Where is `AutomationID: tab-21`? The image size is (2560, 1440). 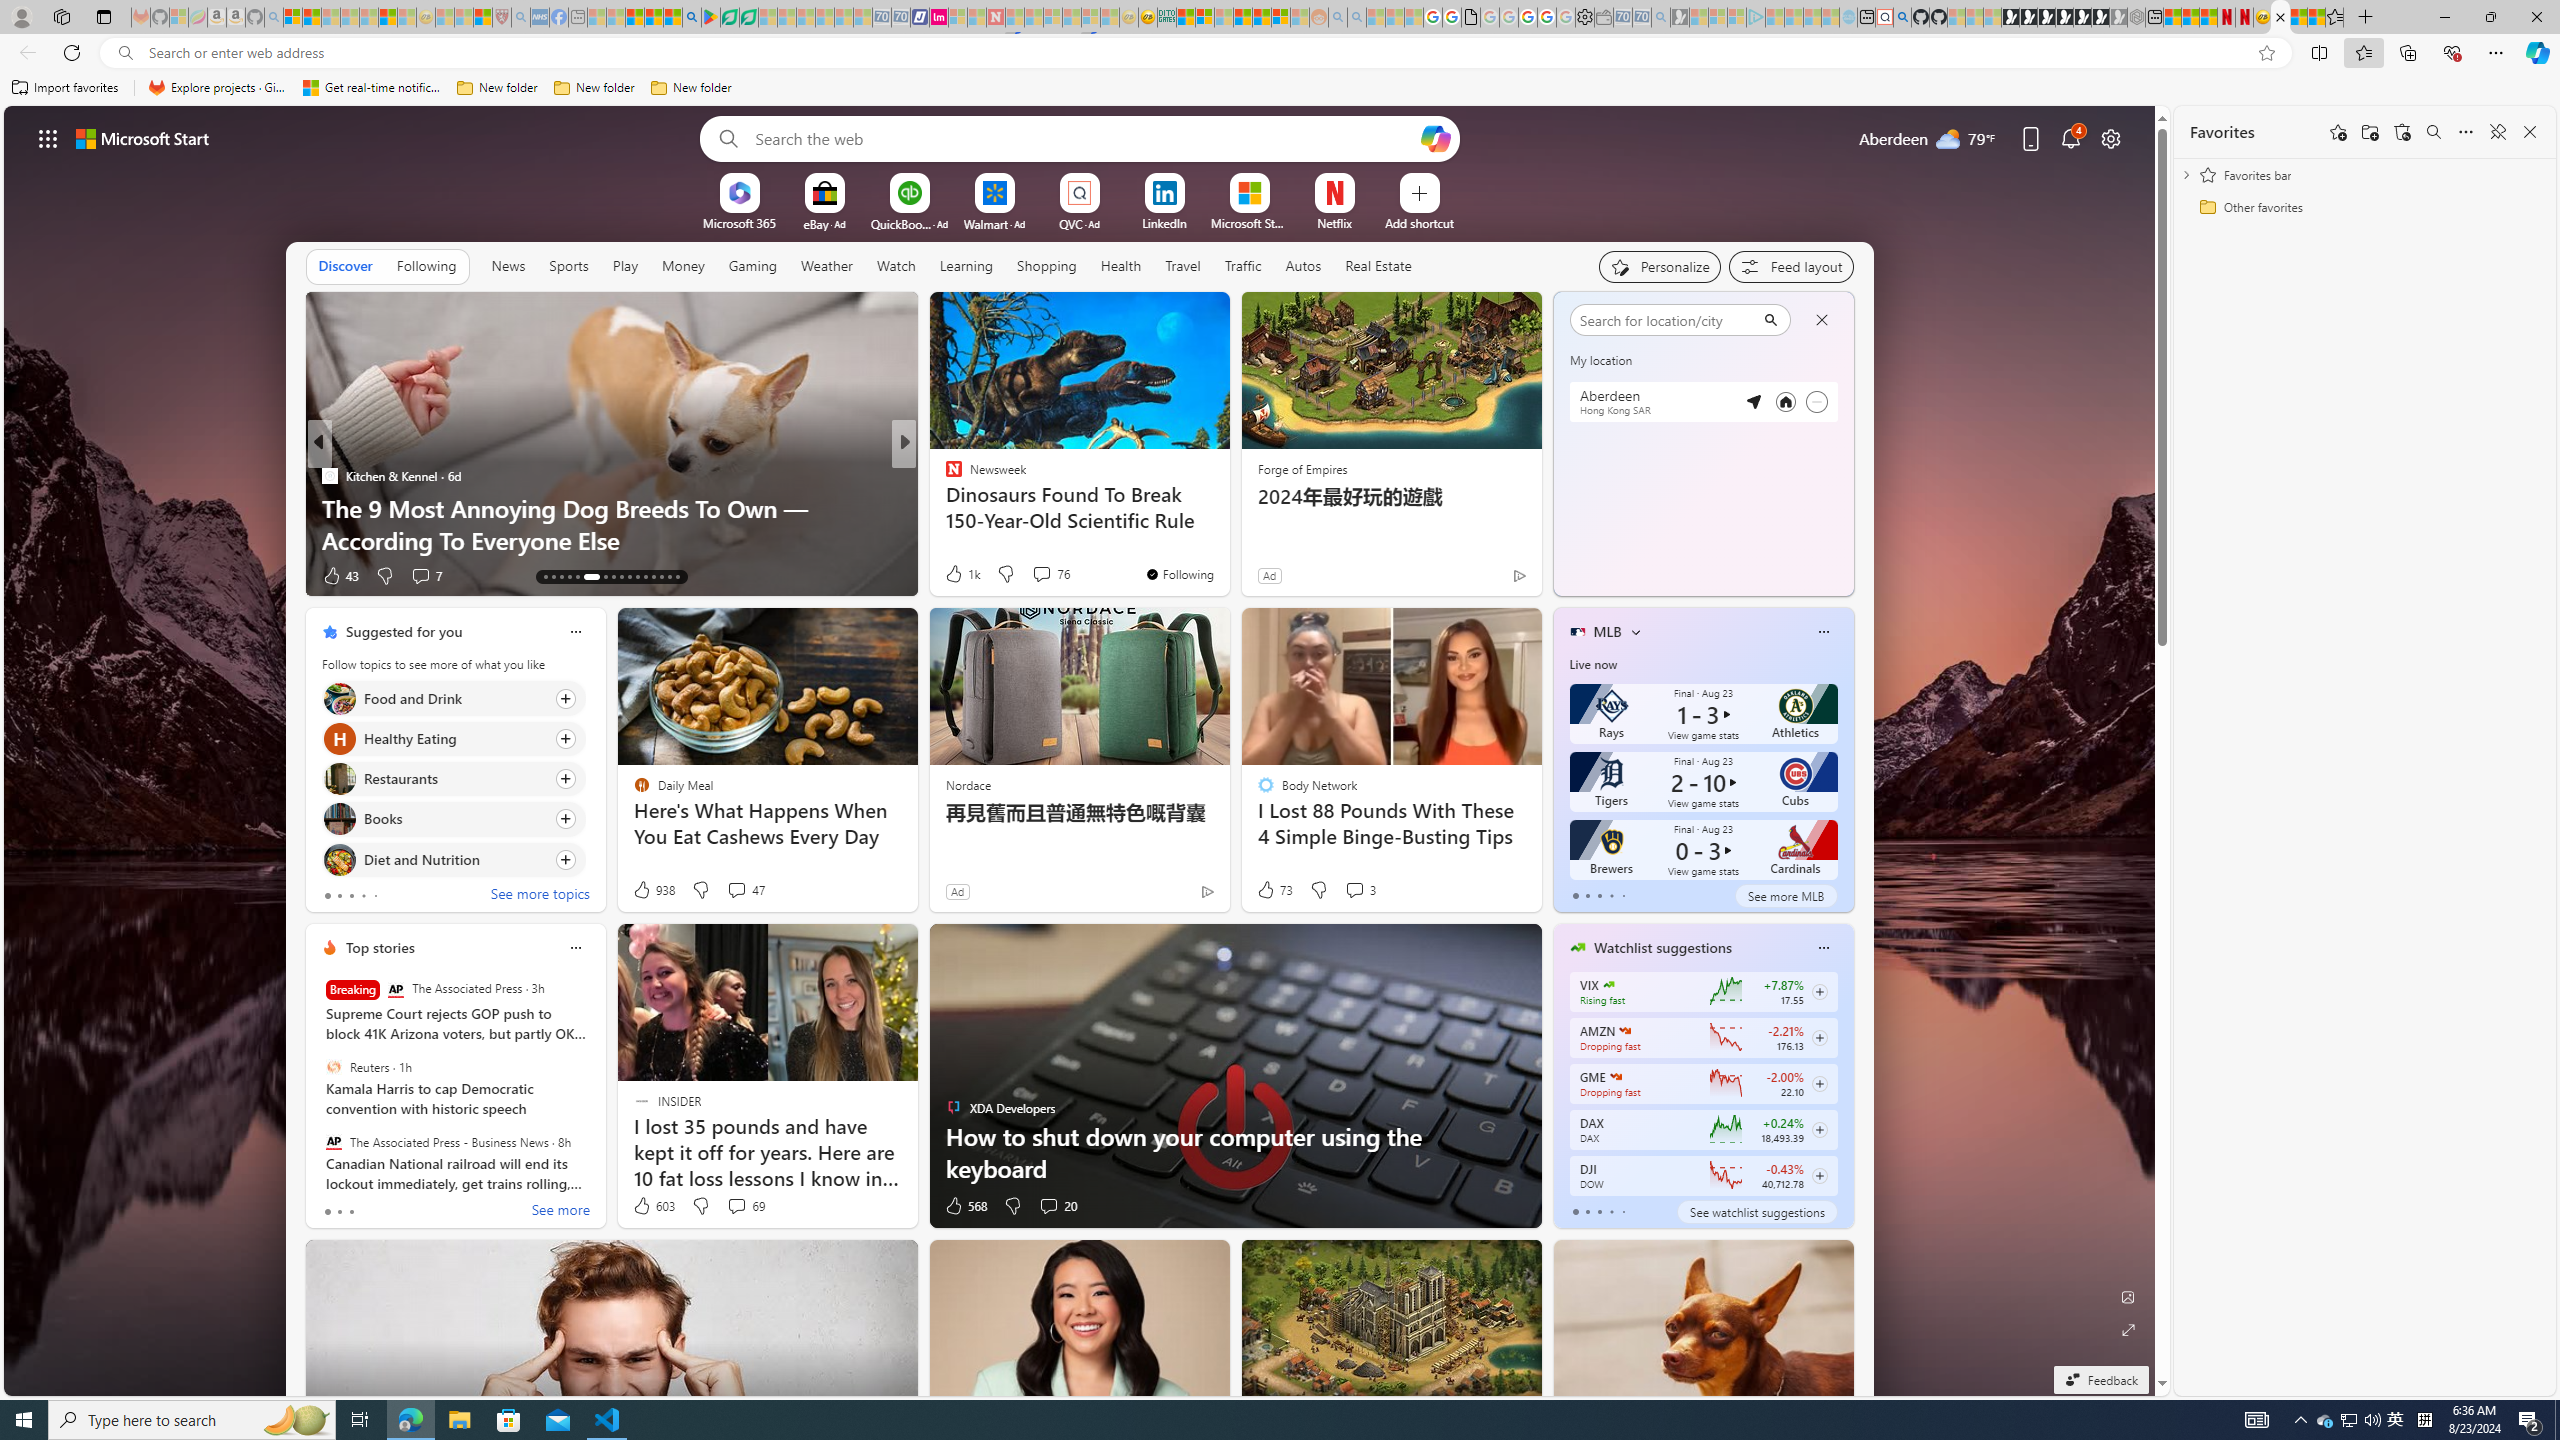
AutomationID: tab-21 is located at coordinates (622, 577).